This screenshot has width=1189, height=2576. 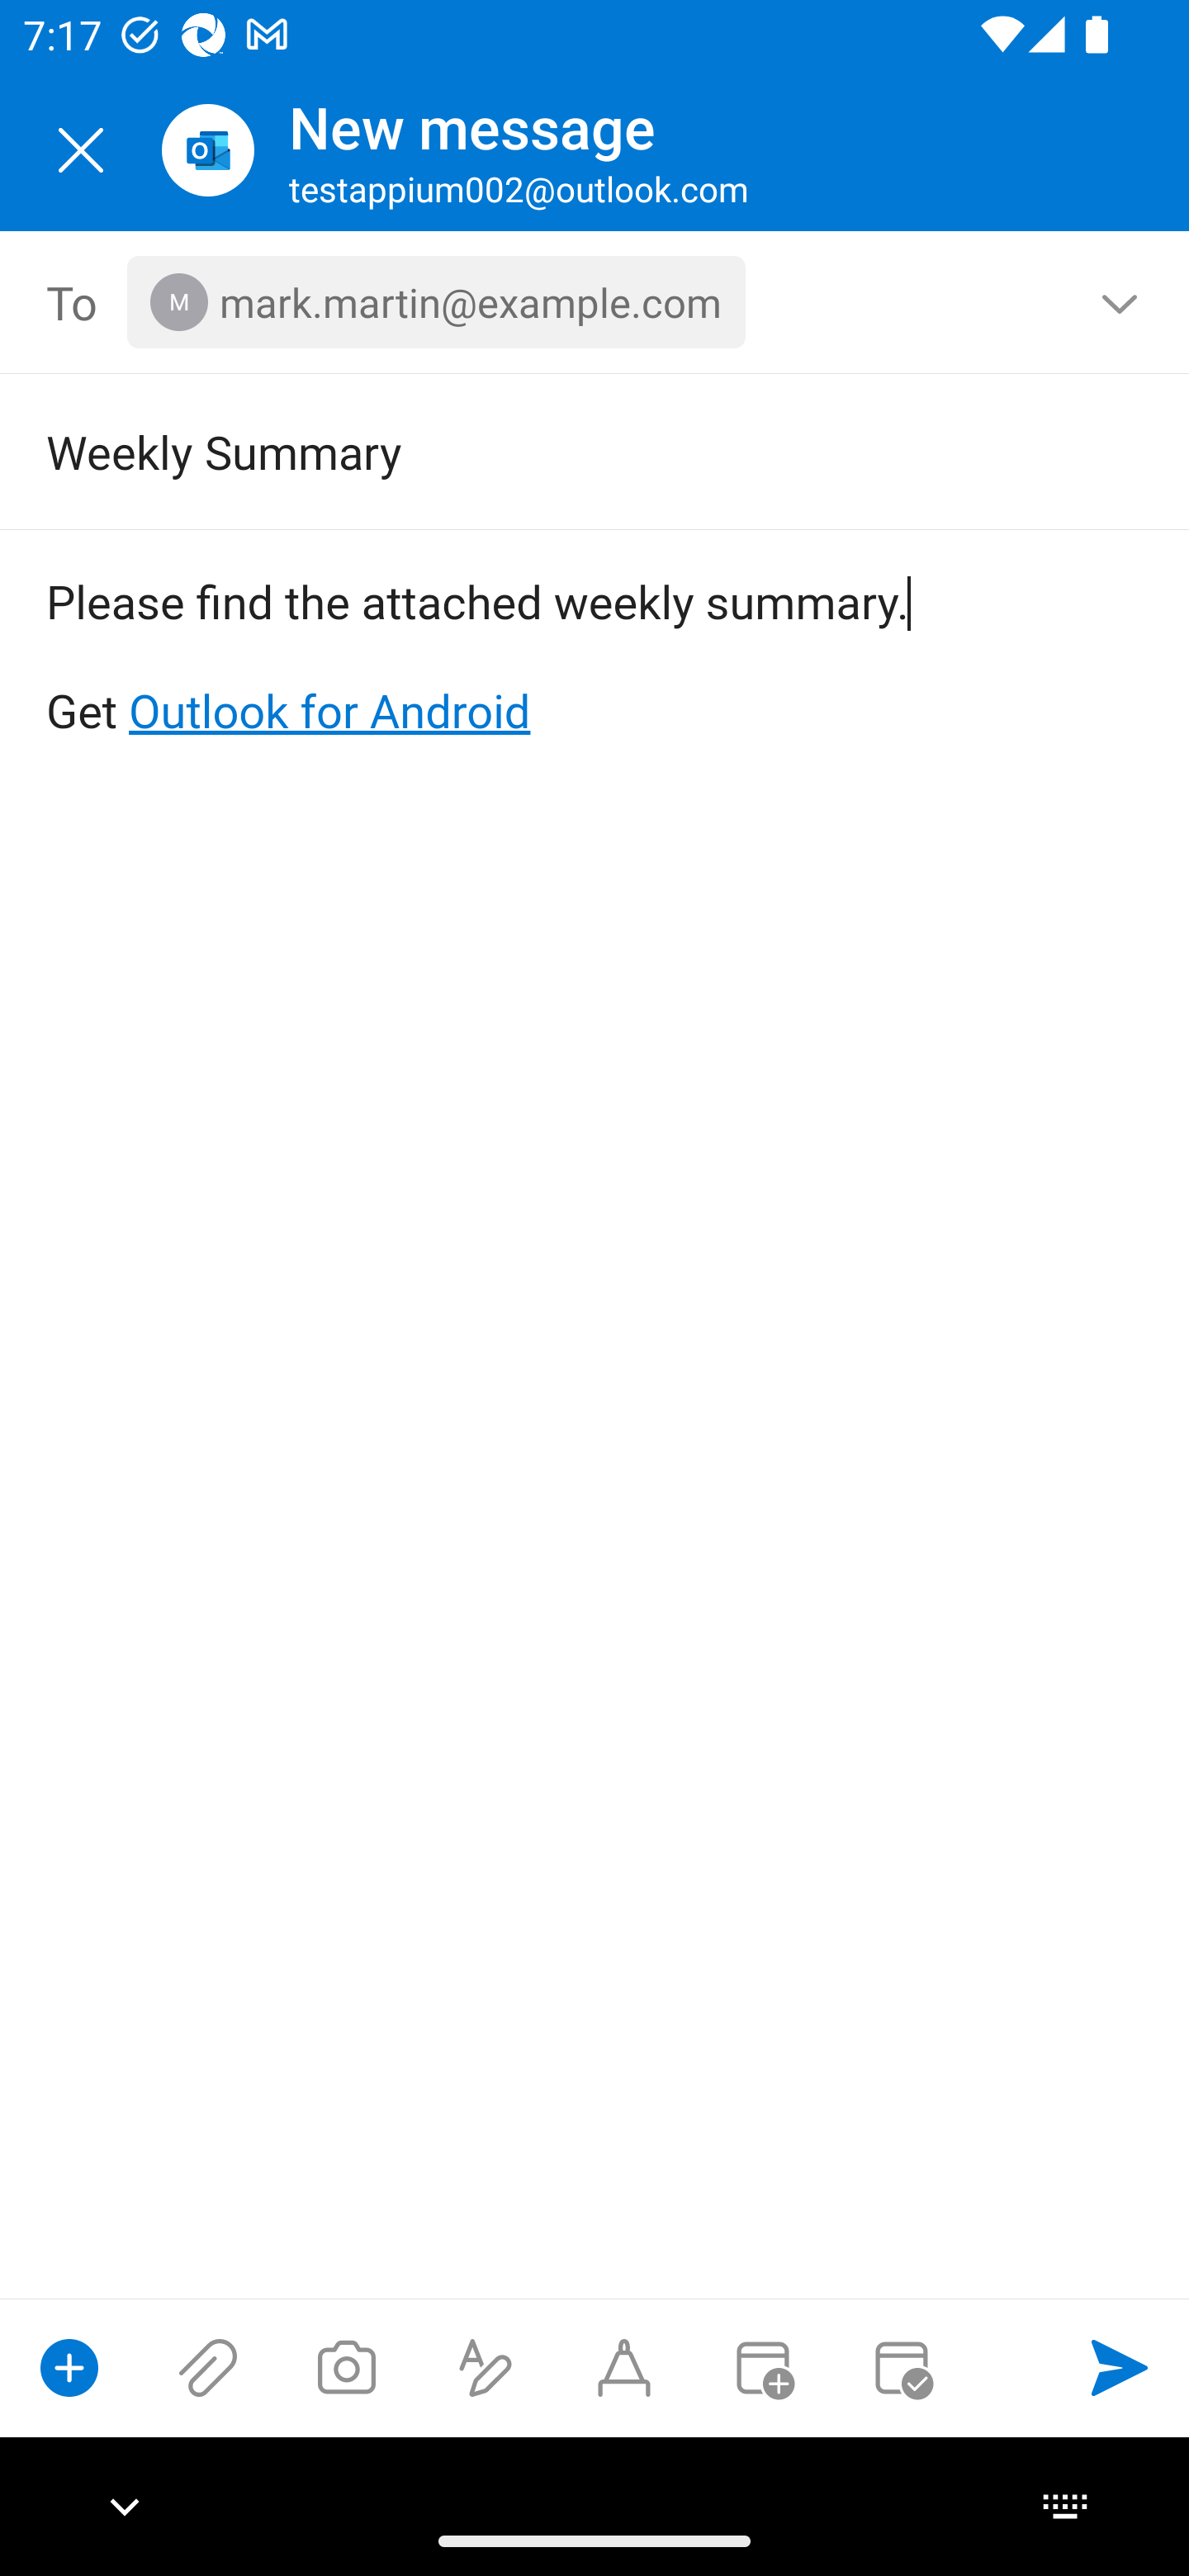 I want to click on Attach files, so click(x=208, y=2367).